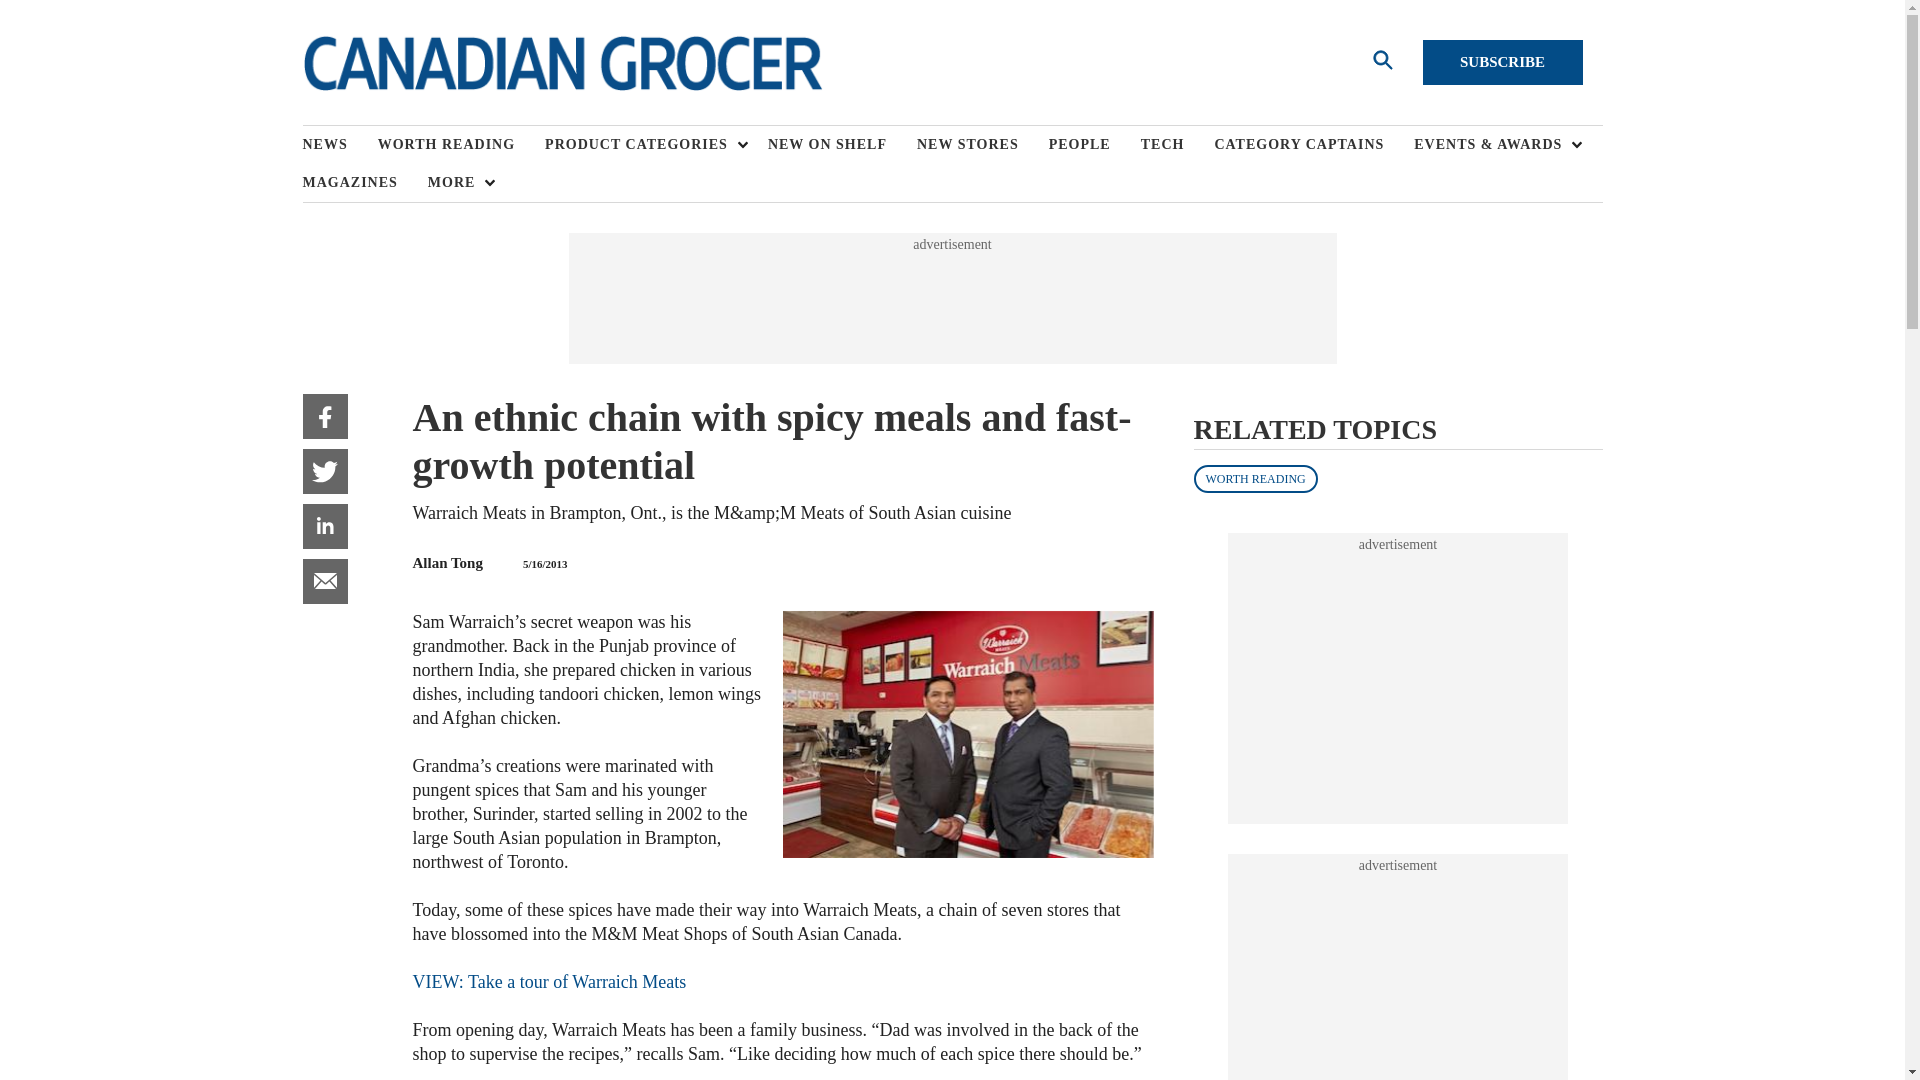 This screenshot has width=1920, height=1080. What do you see at coordinates (1094, 145) in the screenshot?
I see `PEOPLE` at bounding box center [1094, 145].